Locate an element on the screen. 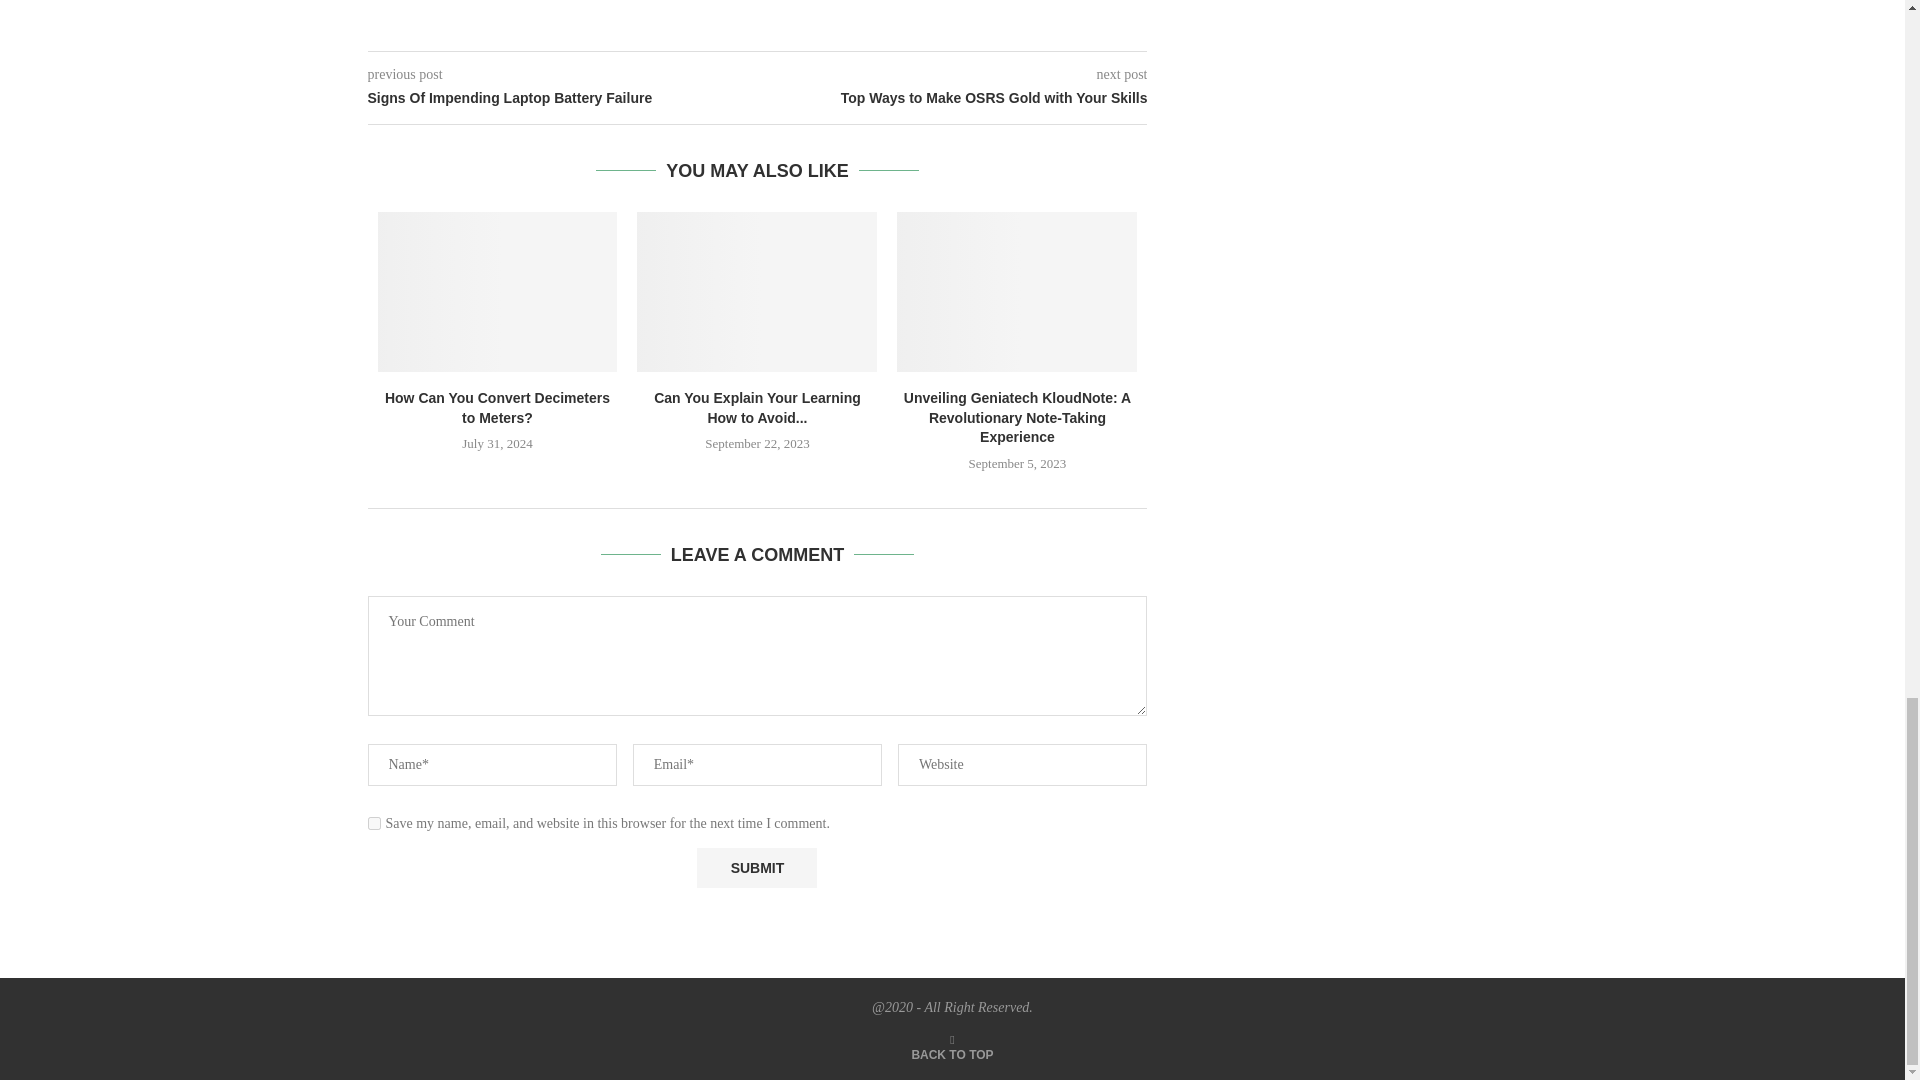  Can You Explain Your Learning How to Avoid... is located at coordinates (757, 407).